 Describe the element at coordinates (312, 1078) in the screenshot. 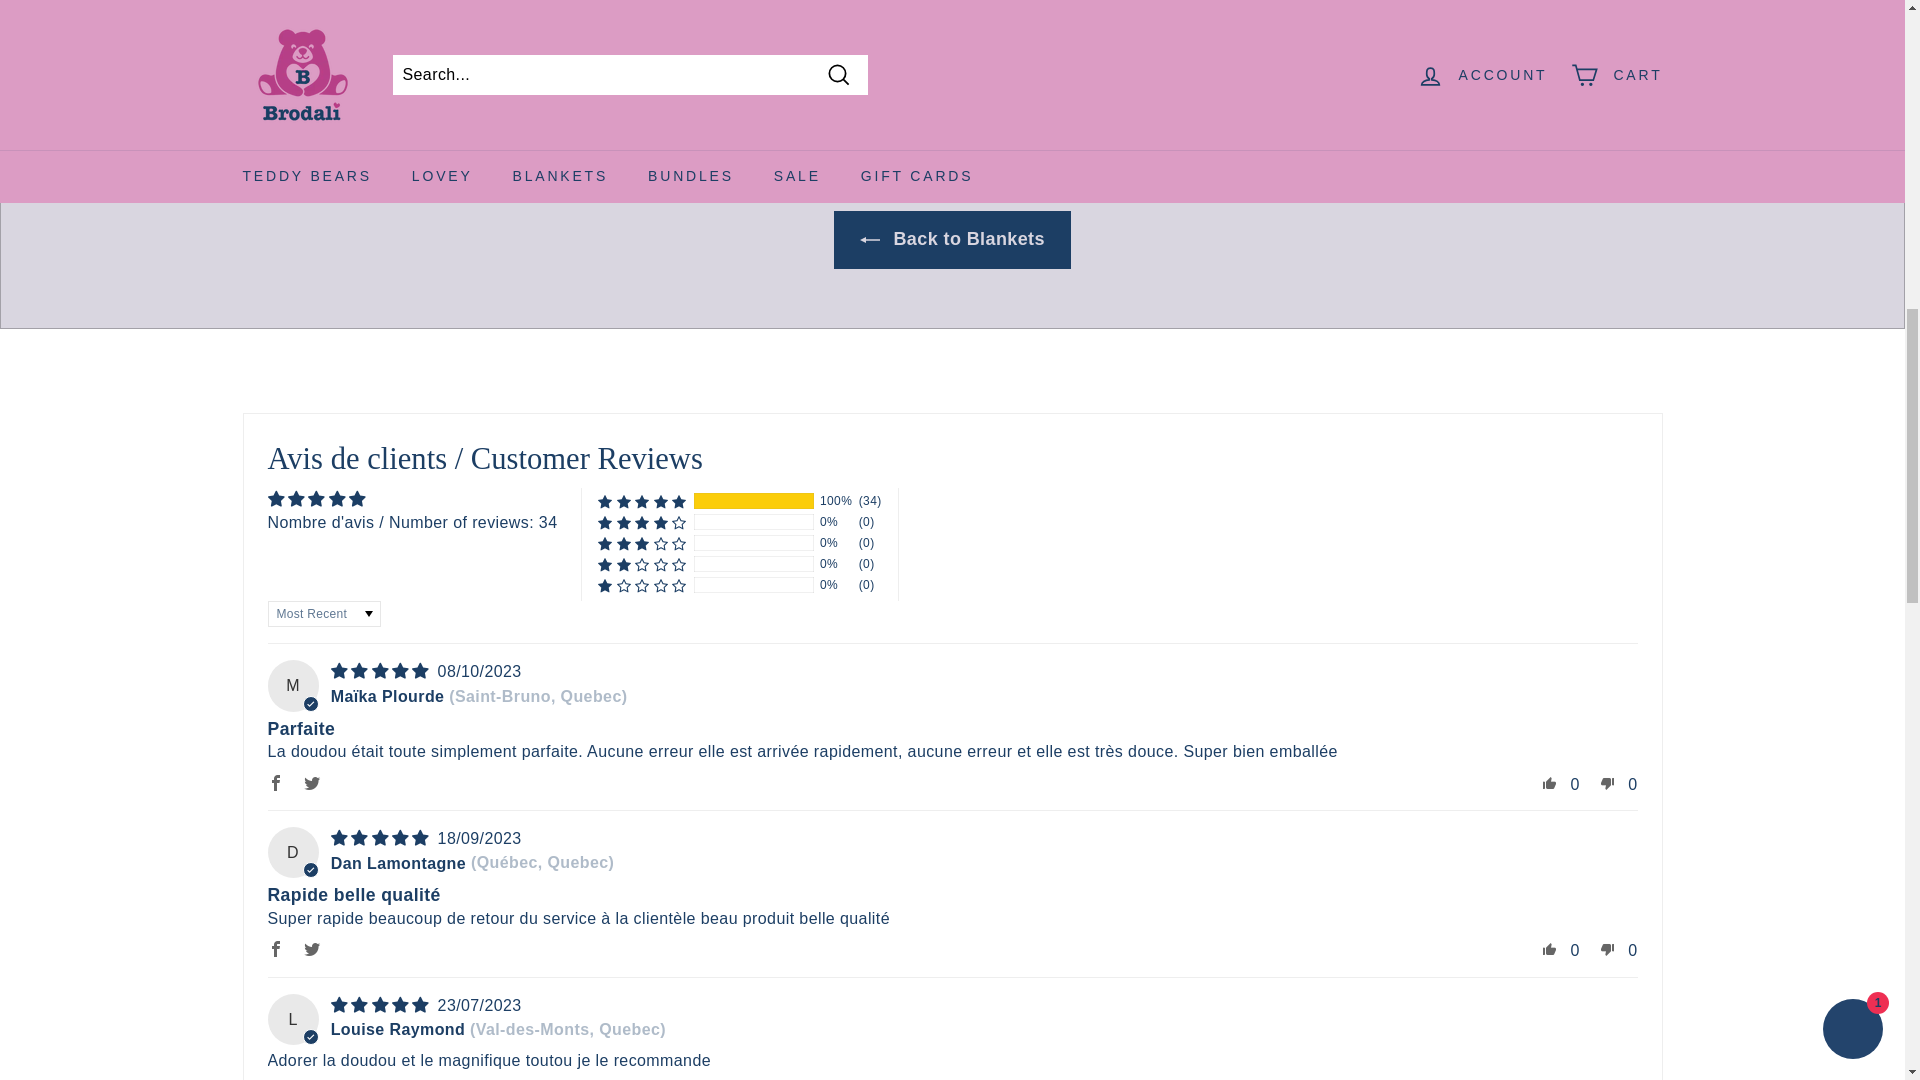

I see `Twitter` at that location.